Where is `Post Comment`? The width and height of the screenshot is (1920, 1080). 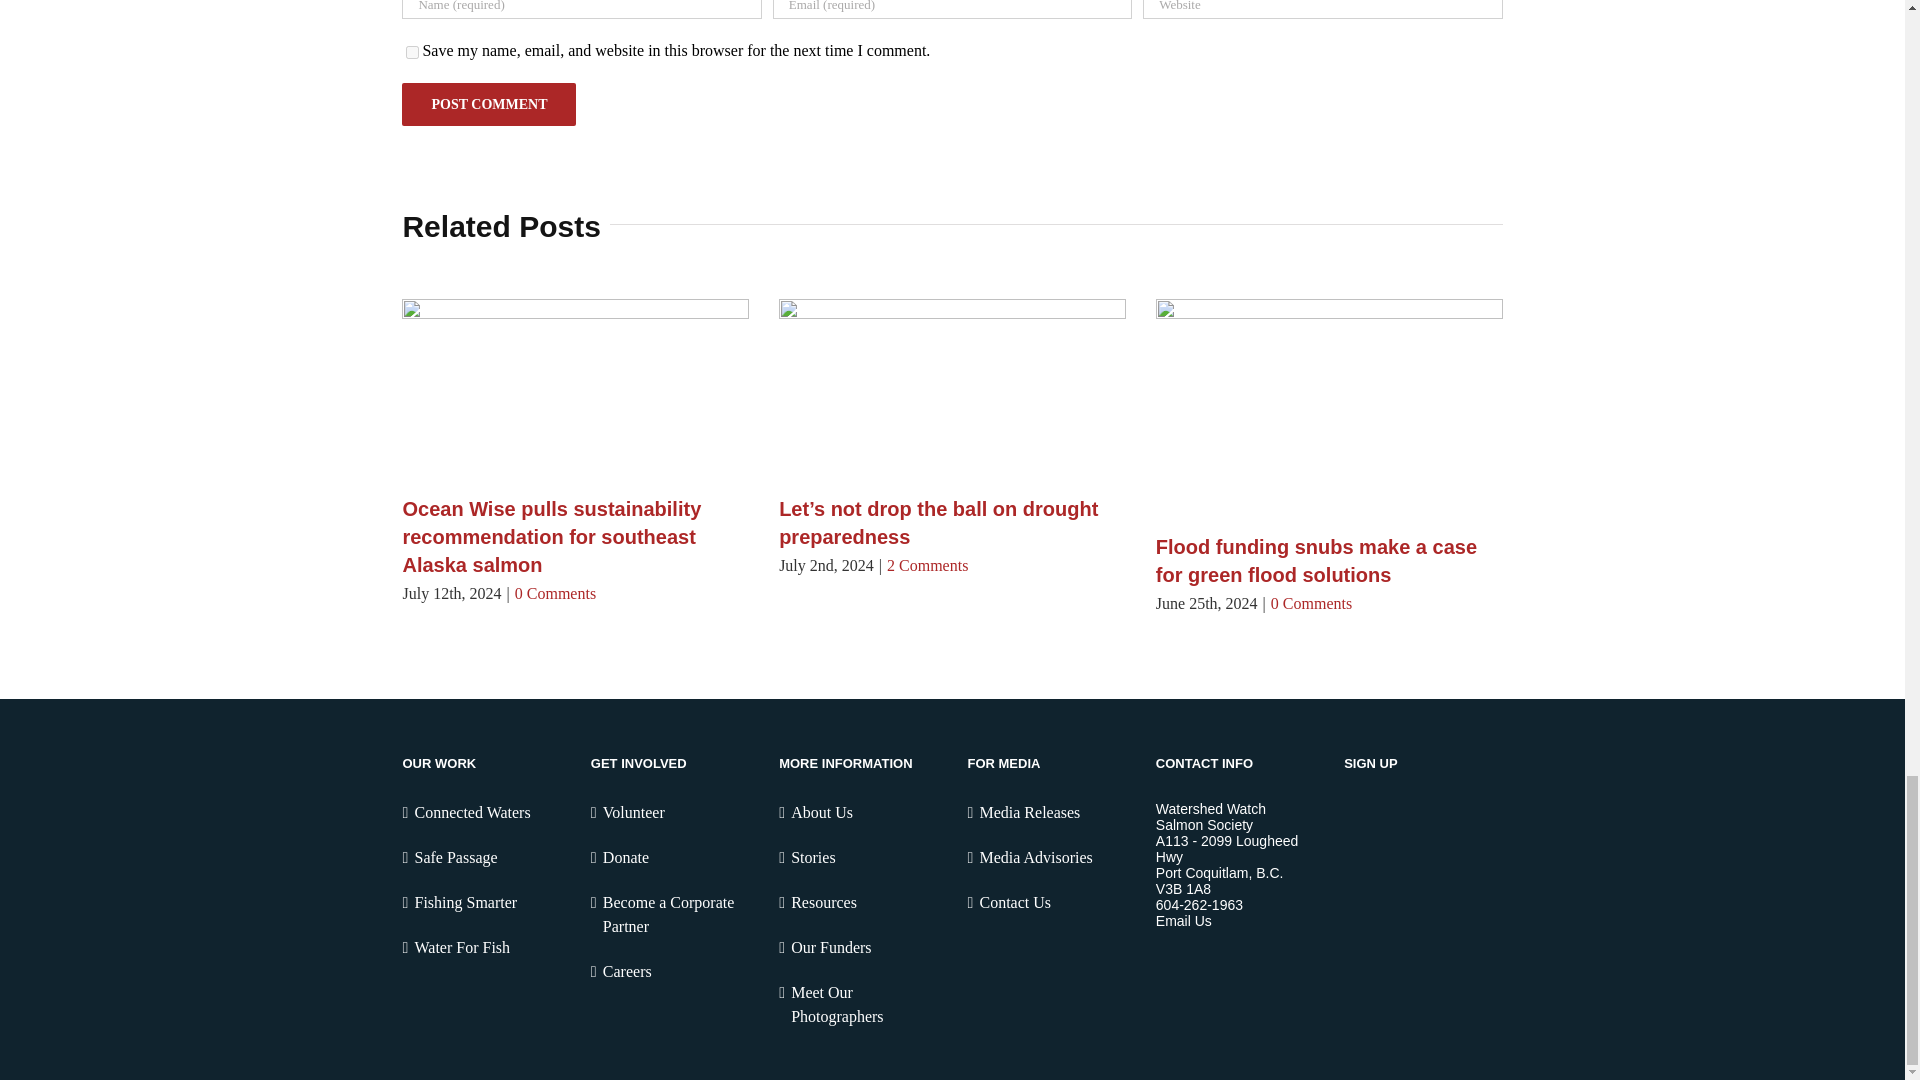 Post Comment is located at coordinates (488, 104).